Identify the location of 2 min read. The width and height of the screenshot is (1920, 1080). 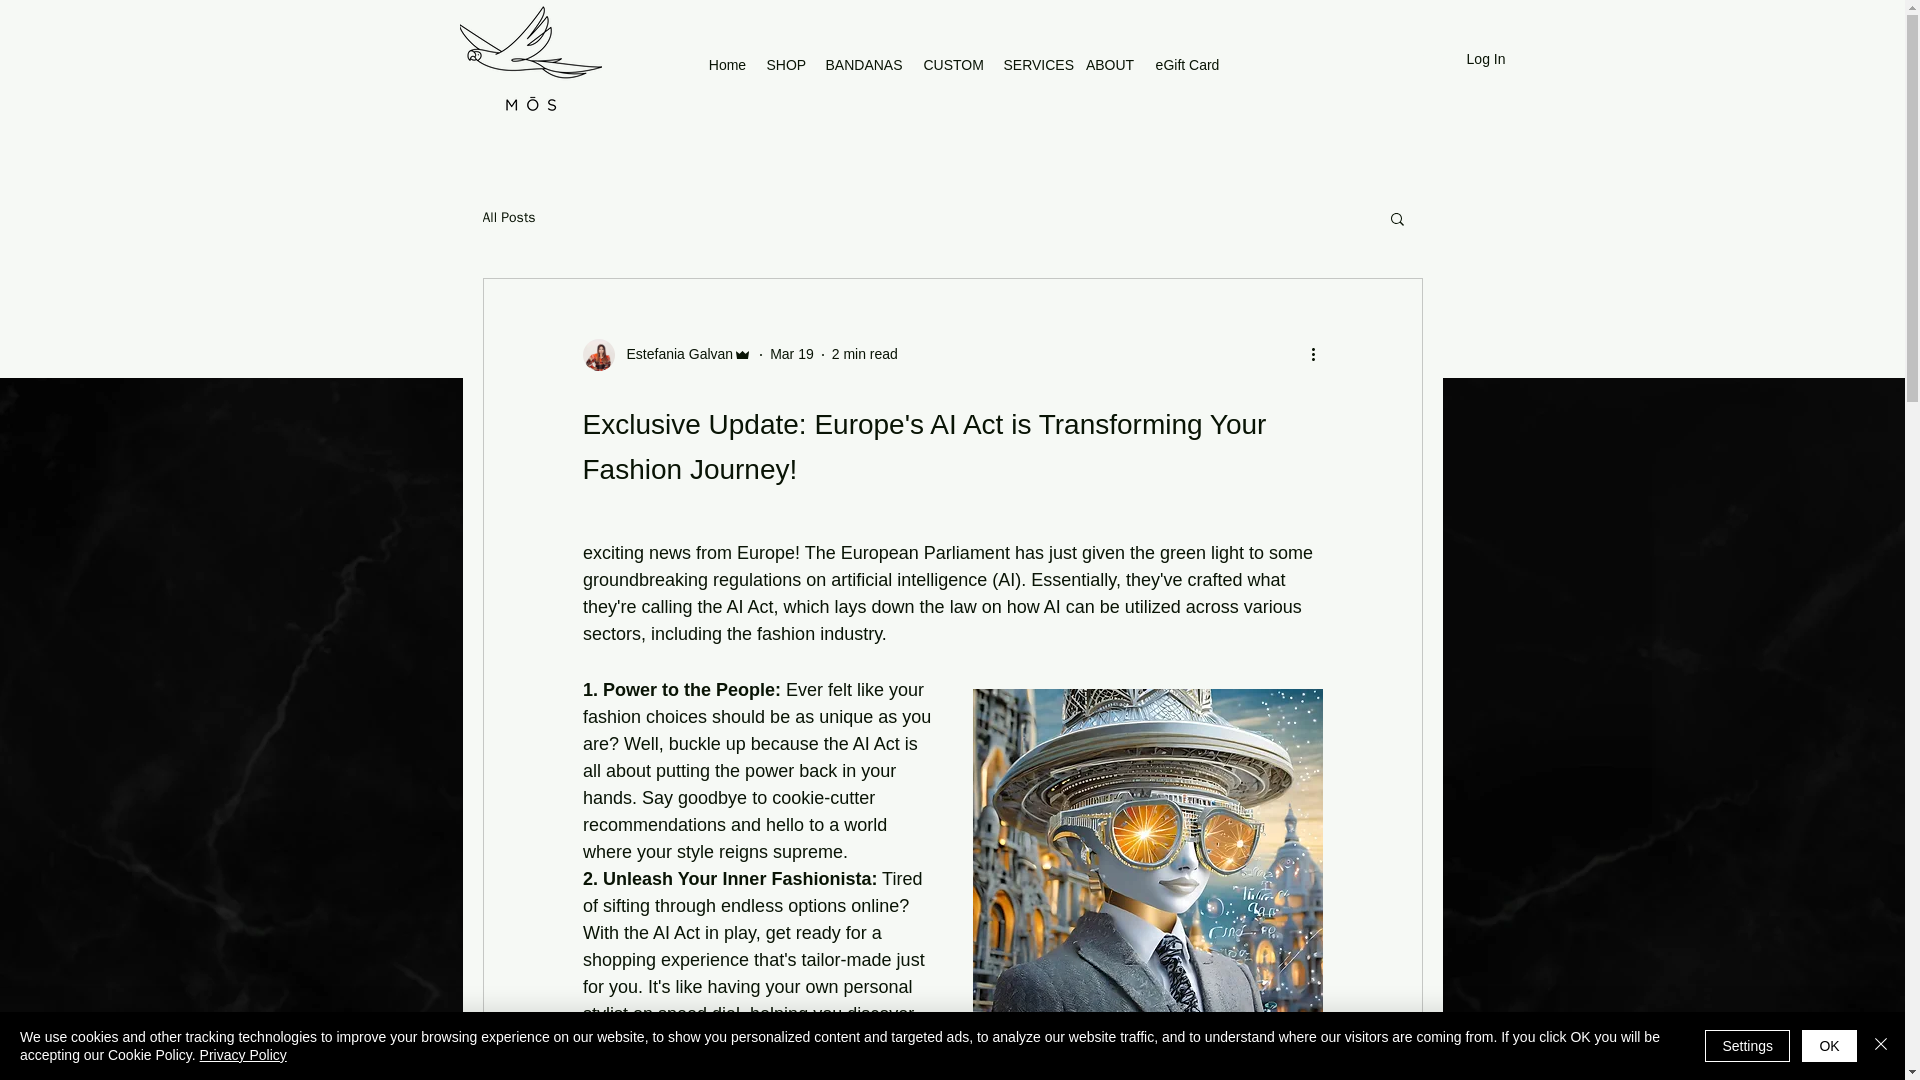
(864, 353).